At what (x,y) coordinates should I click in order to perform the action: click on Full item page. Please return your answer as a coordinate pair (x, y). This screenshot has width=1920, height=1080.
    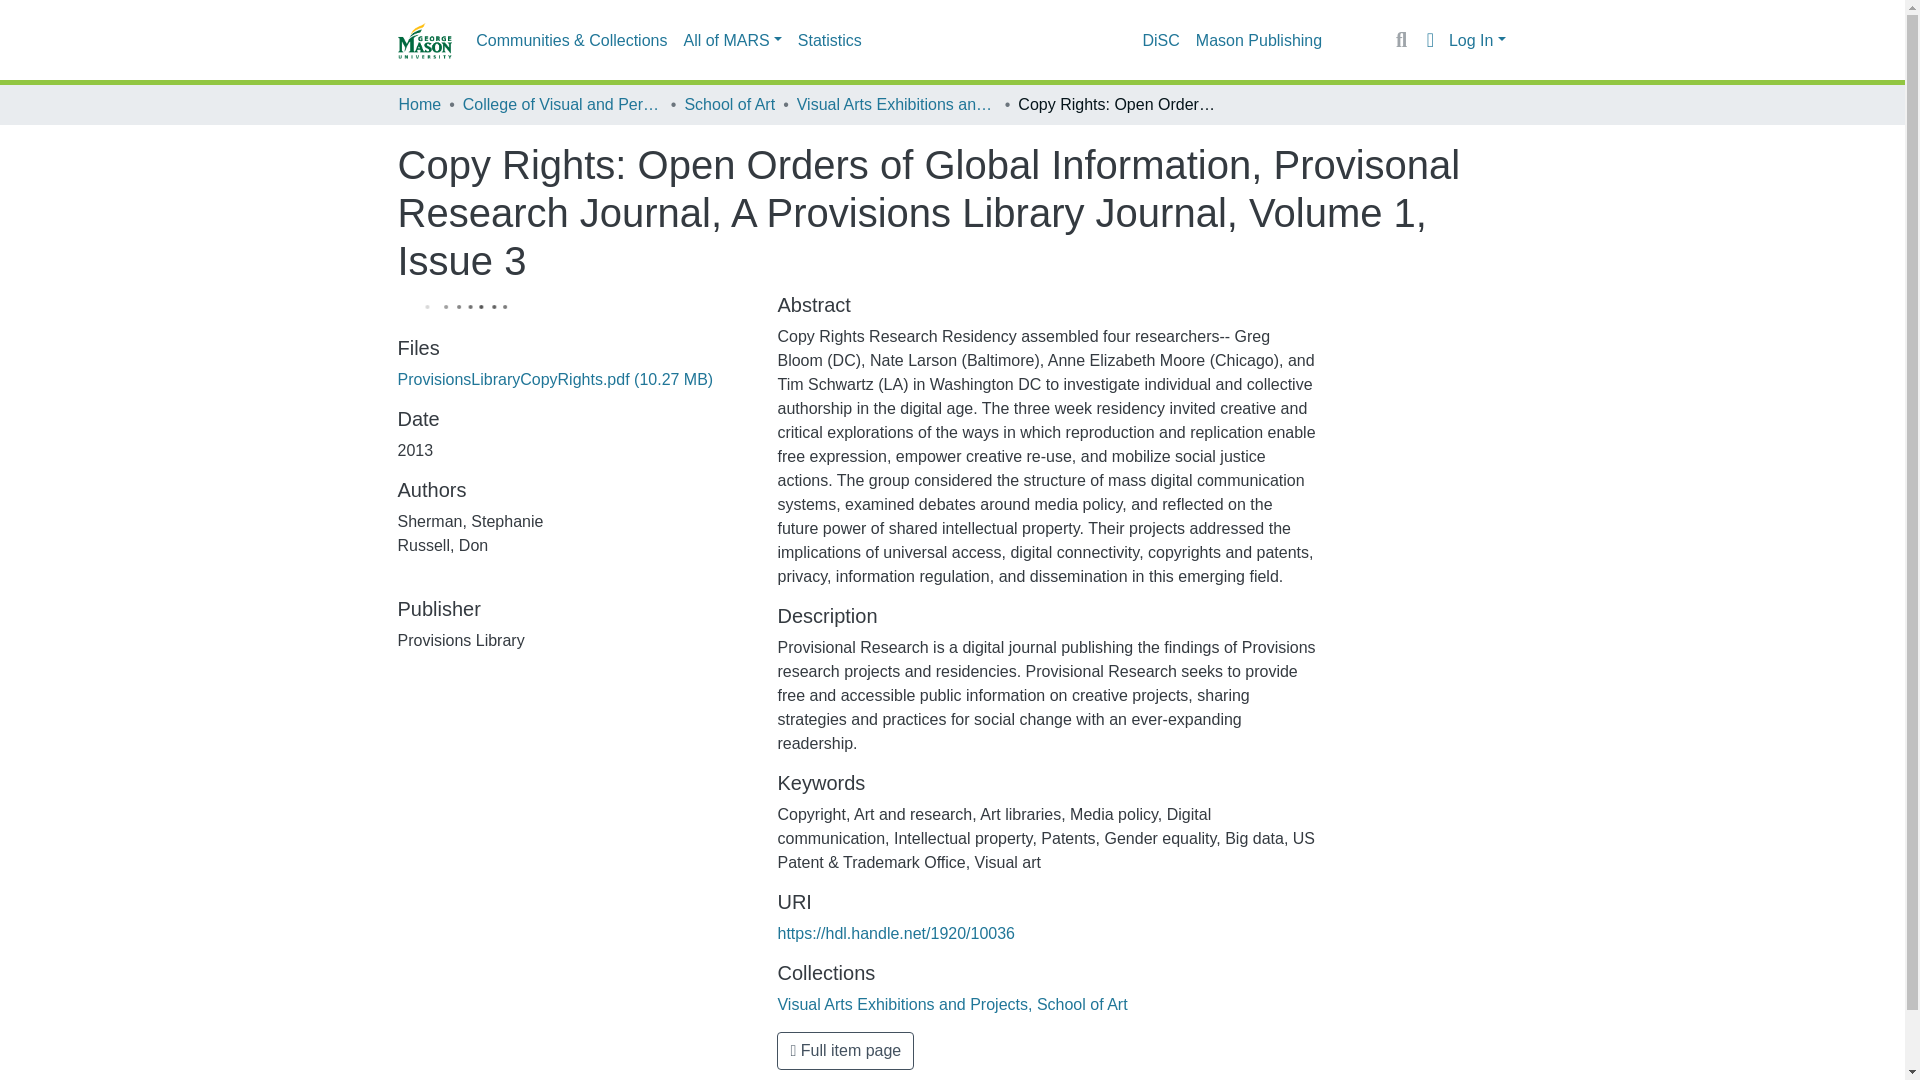
    Looking at the image, I should click on (845, 1051).